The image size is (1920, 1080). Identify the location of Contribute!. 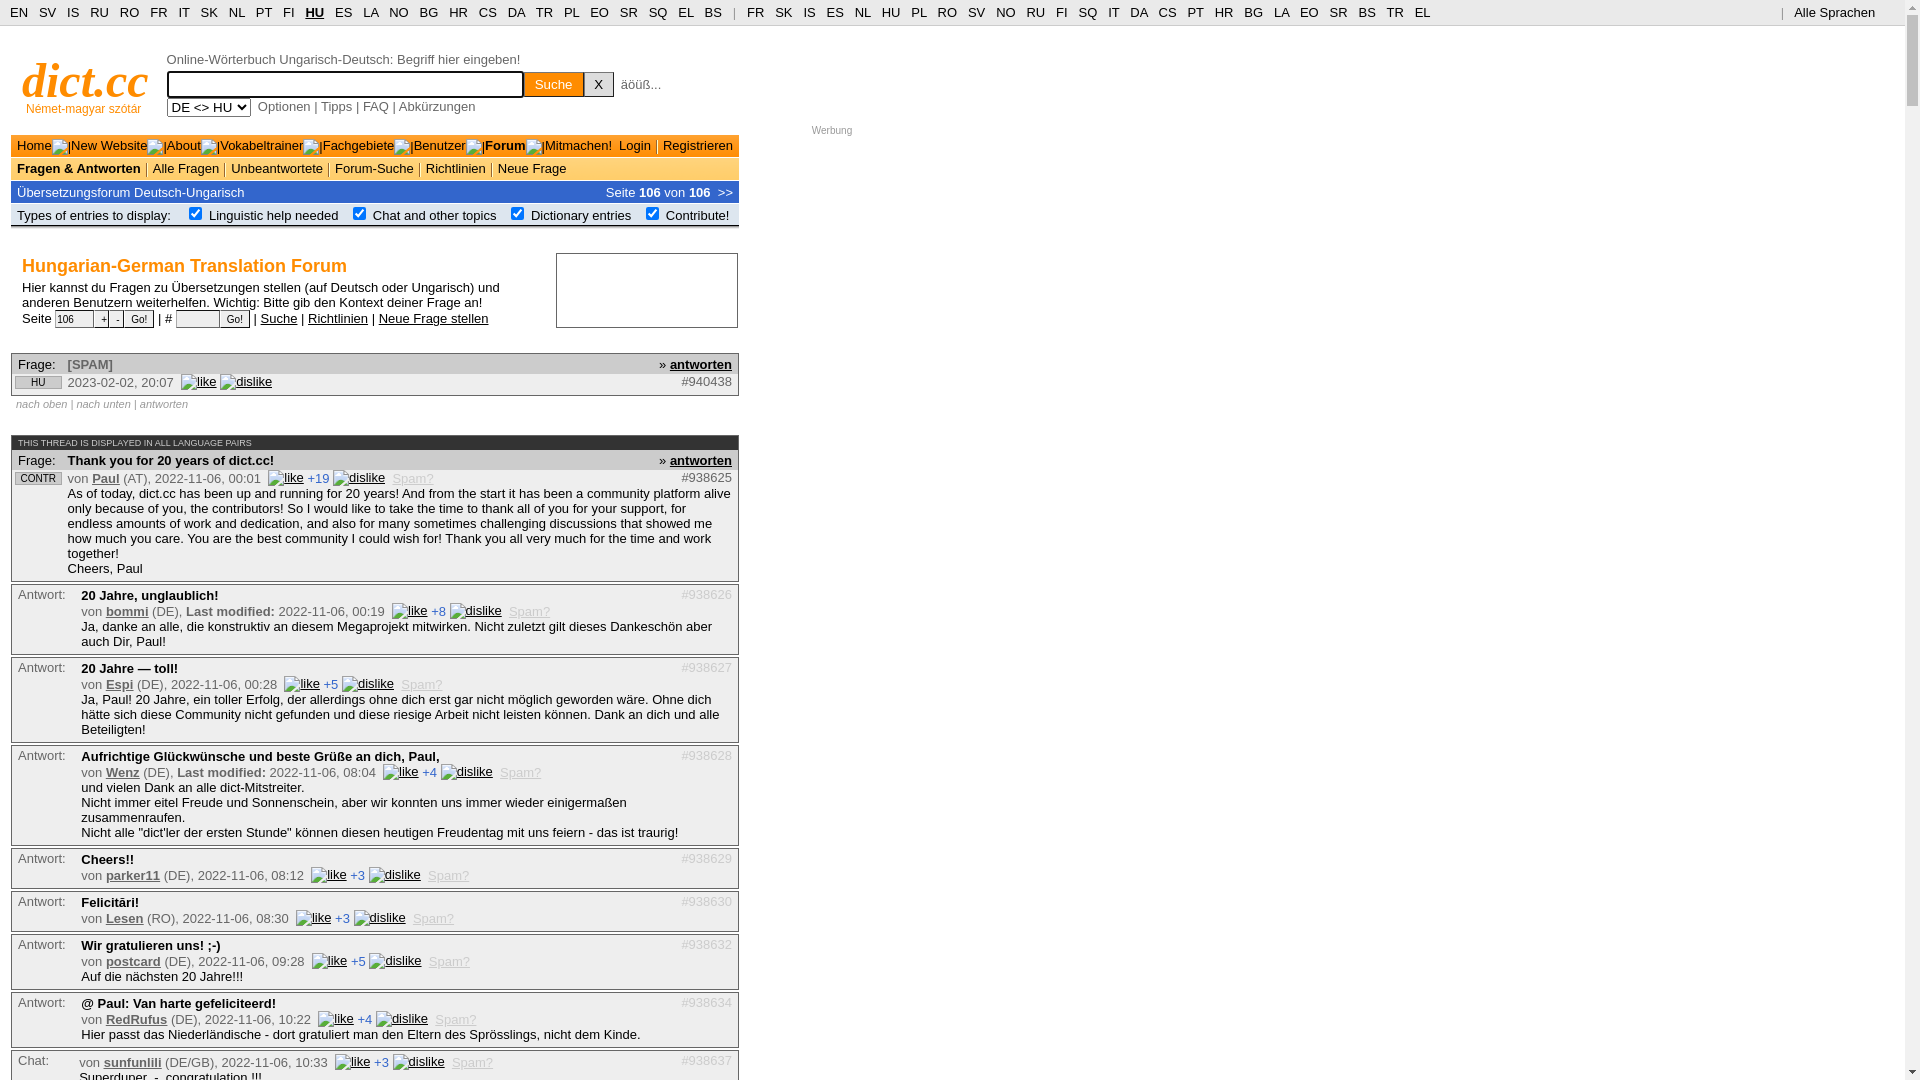
(698, 216).